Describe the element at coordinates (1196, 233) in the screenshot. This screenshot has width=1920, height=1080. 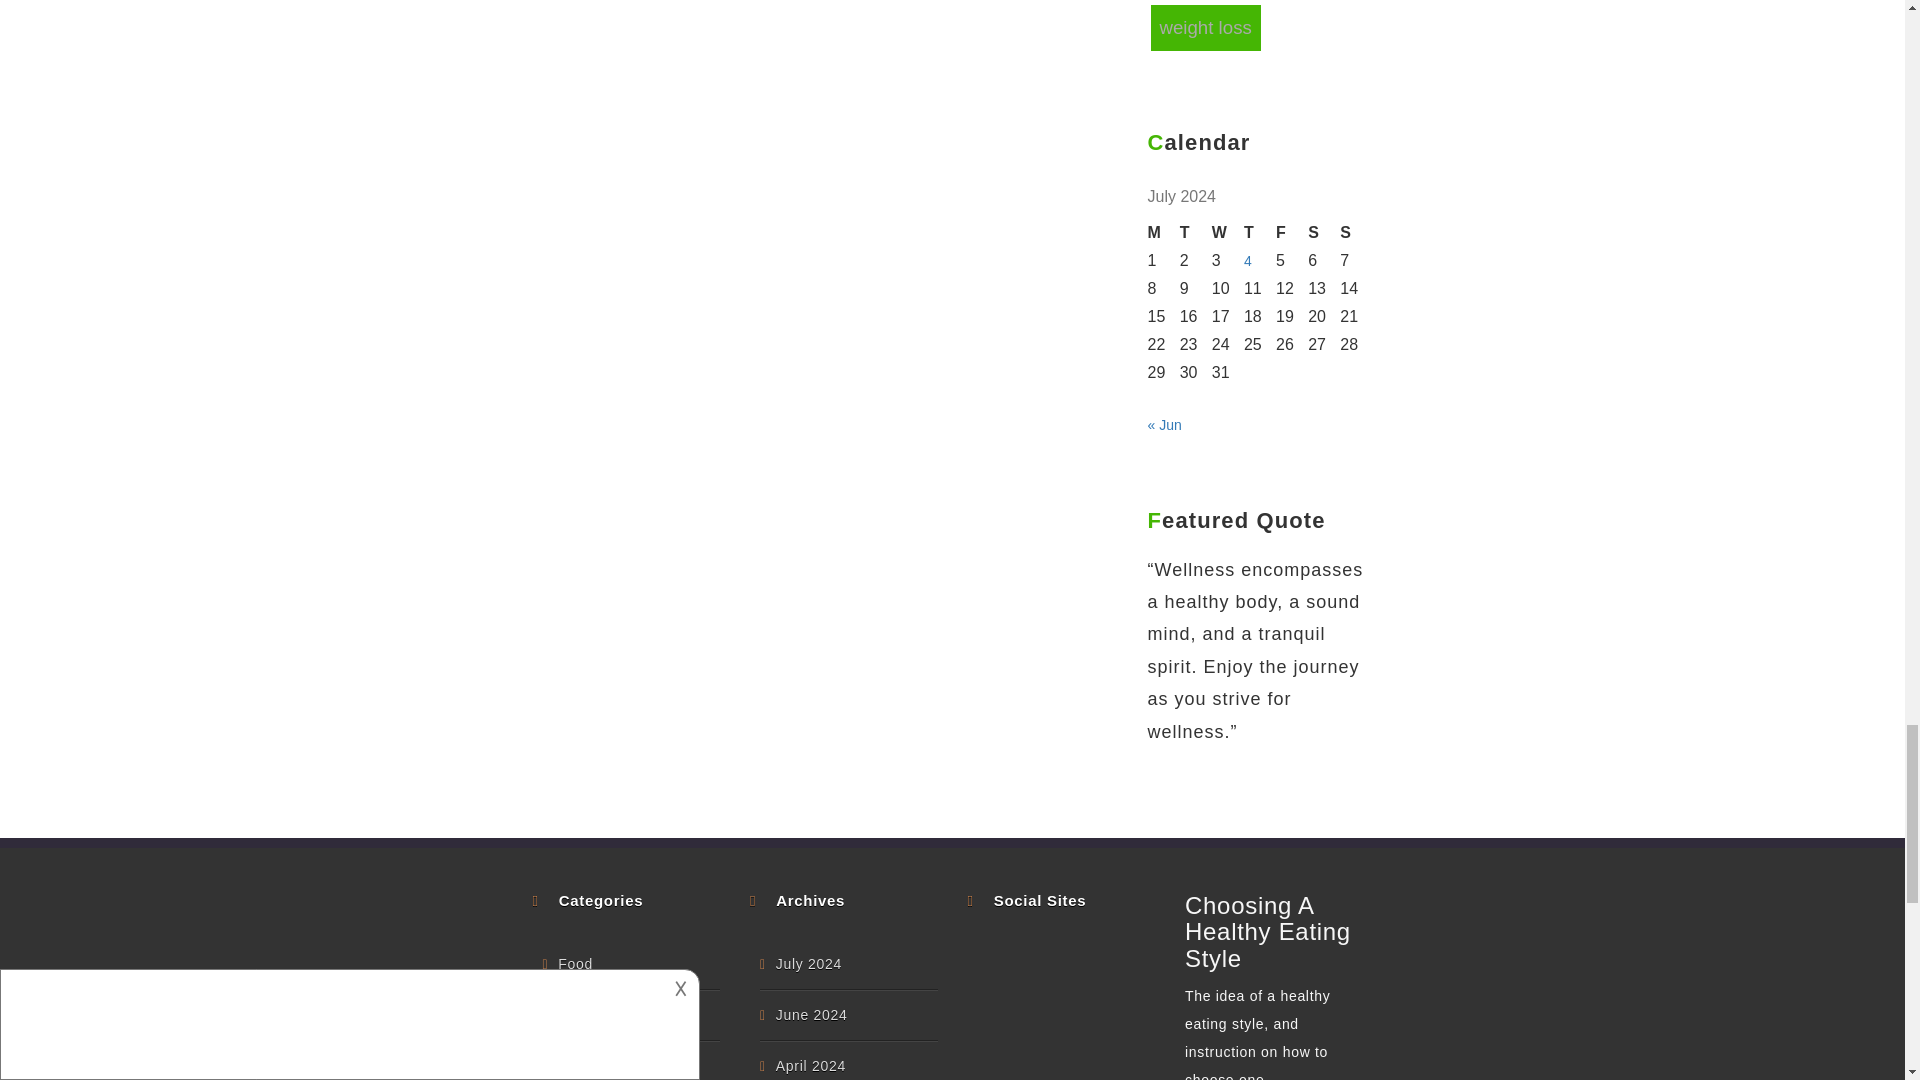
I see `Tuesday` at that location.